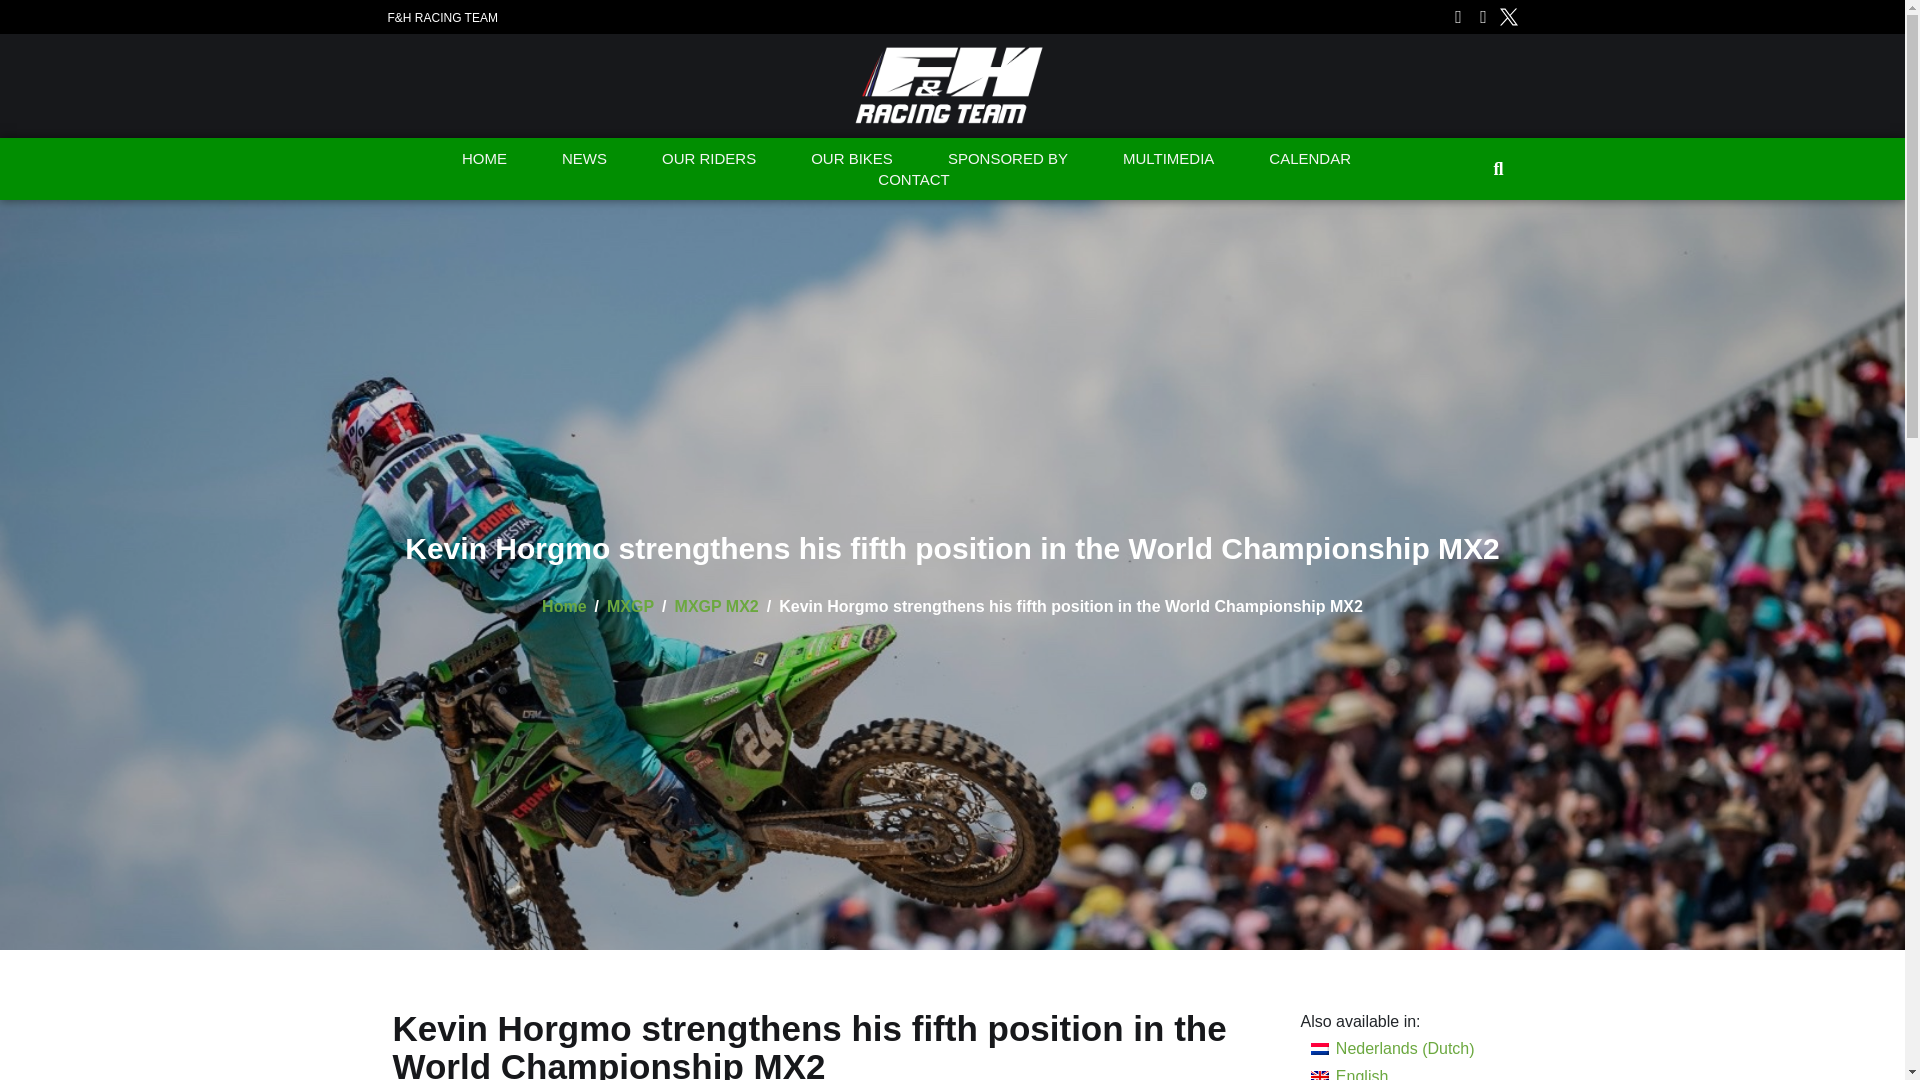  Describe the element at coordinates (1310, 158) in the screenshot. I see `CALENDAR` at that location.